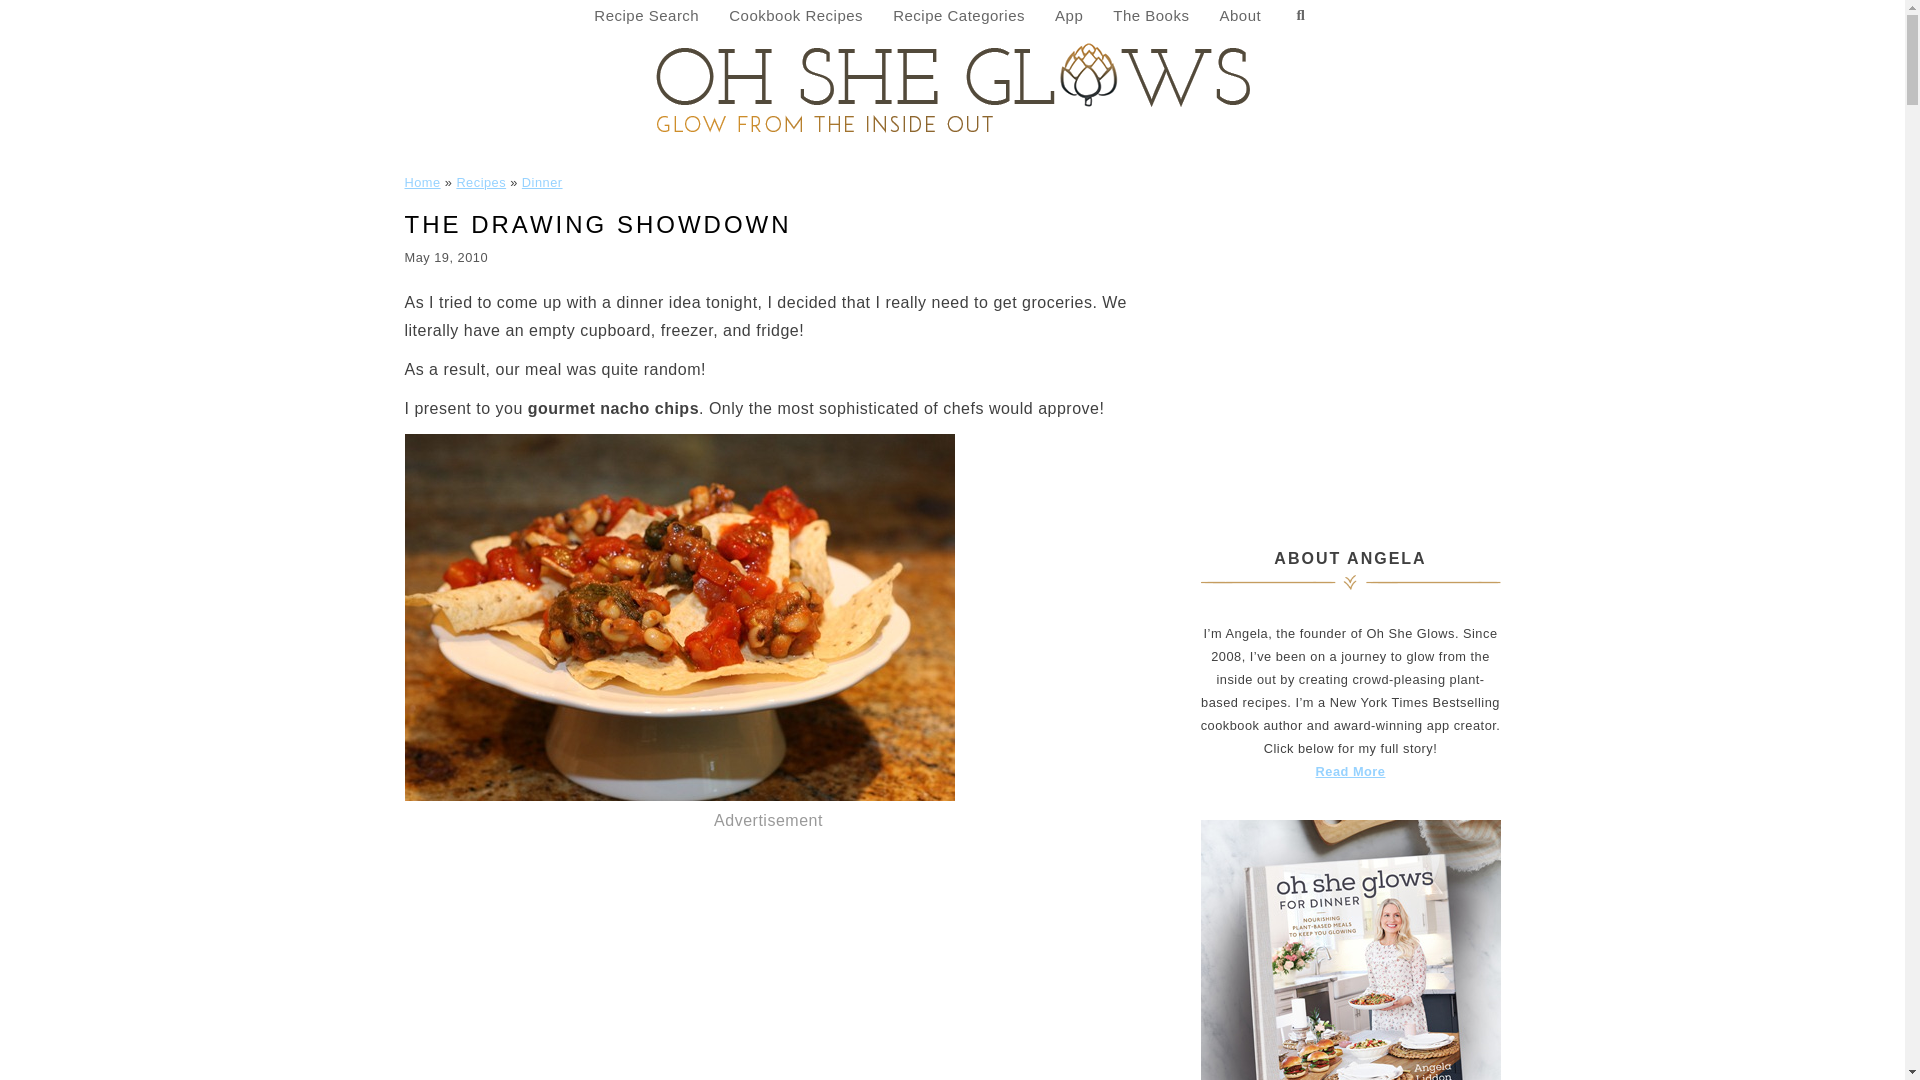 The image size is (1920, 1080). I want to click on App, so click(1069, 16).